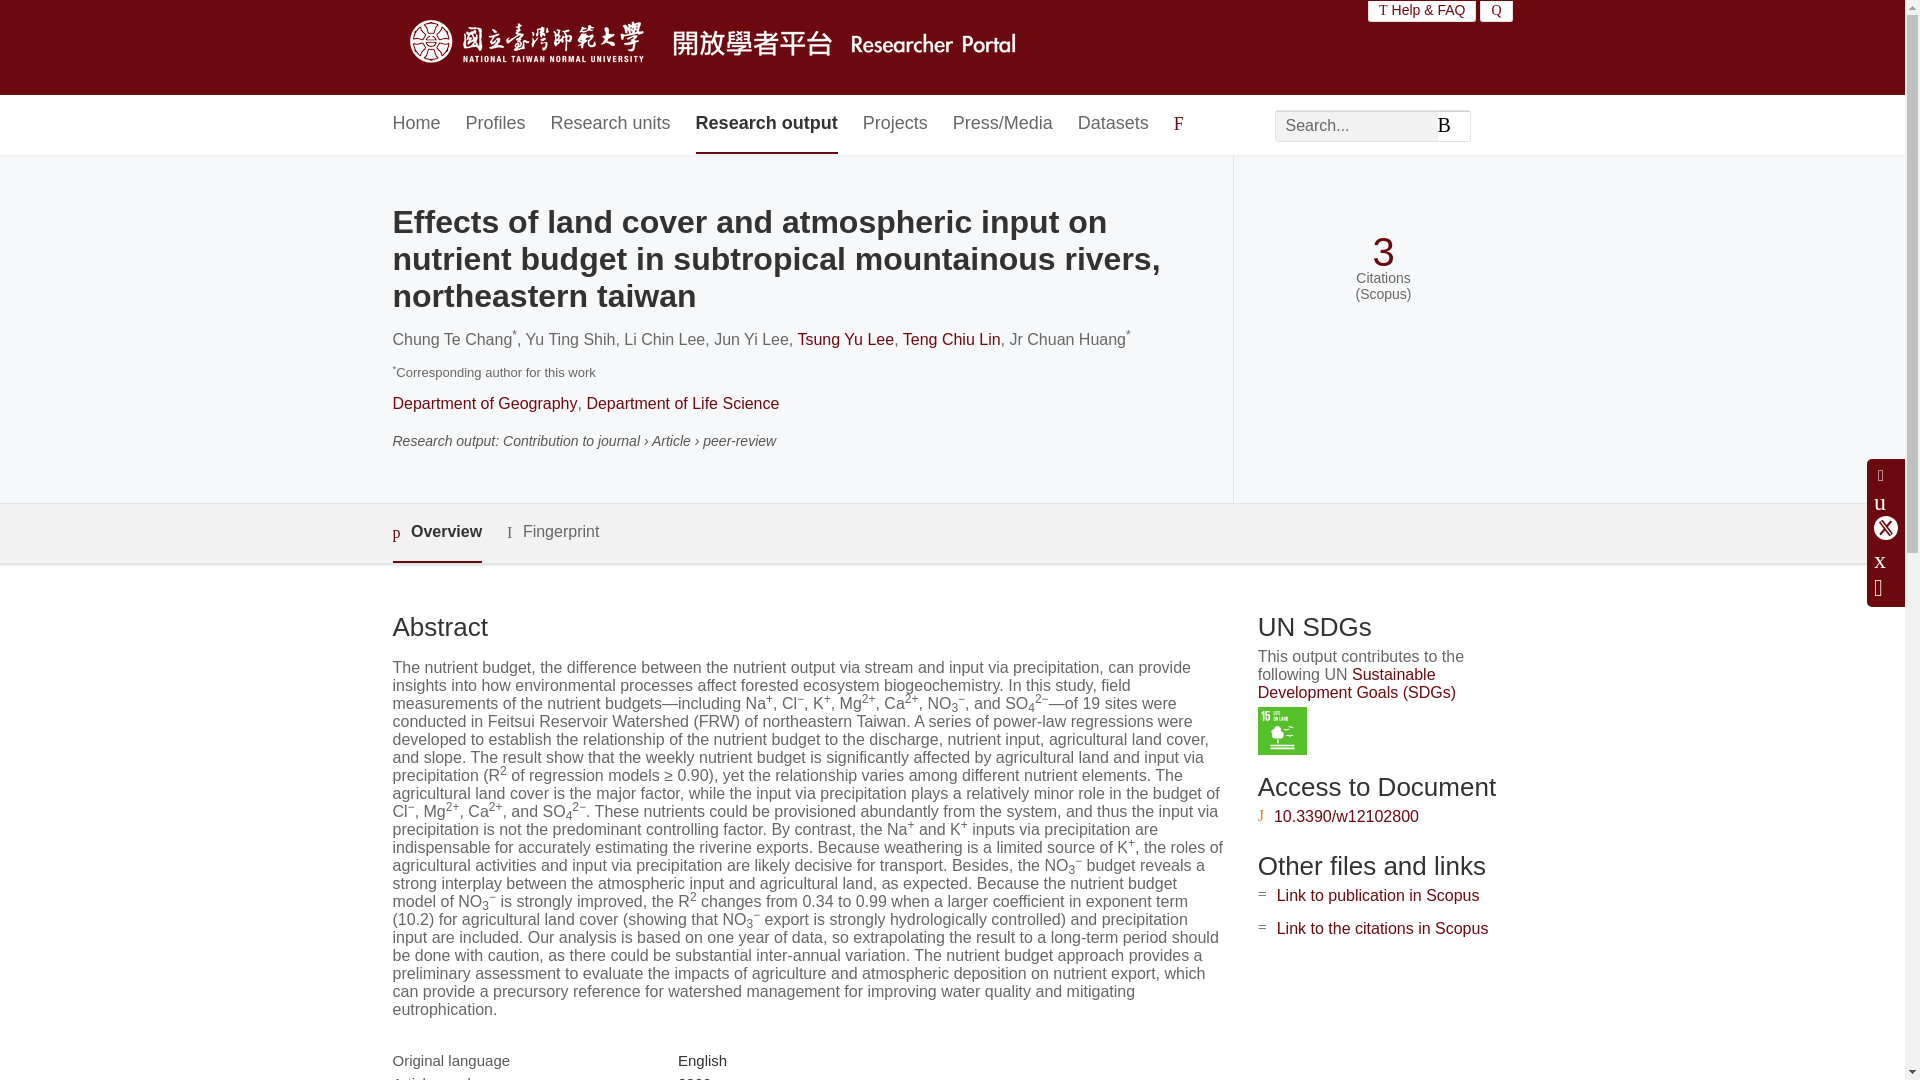  Describe the element at coordinates (1112, 124) in the screenshot. I see `Datasets` at that location.